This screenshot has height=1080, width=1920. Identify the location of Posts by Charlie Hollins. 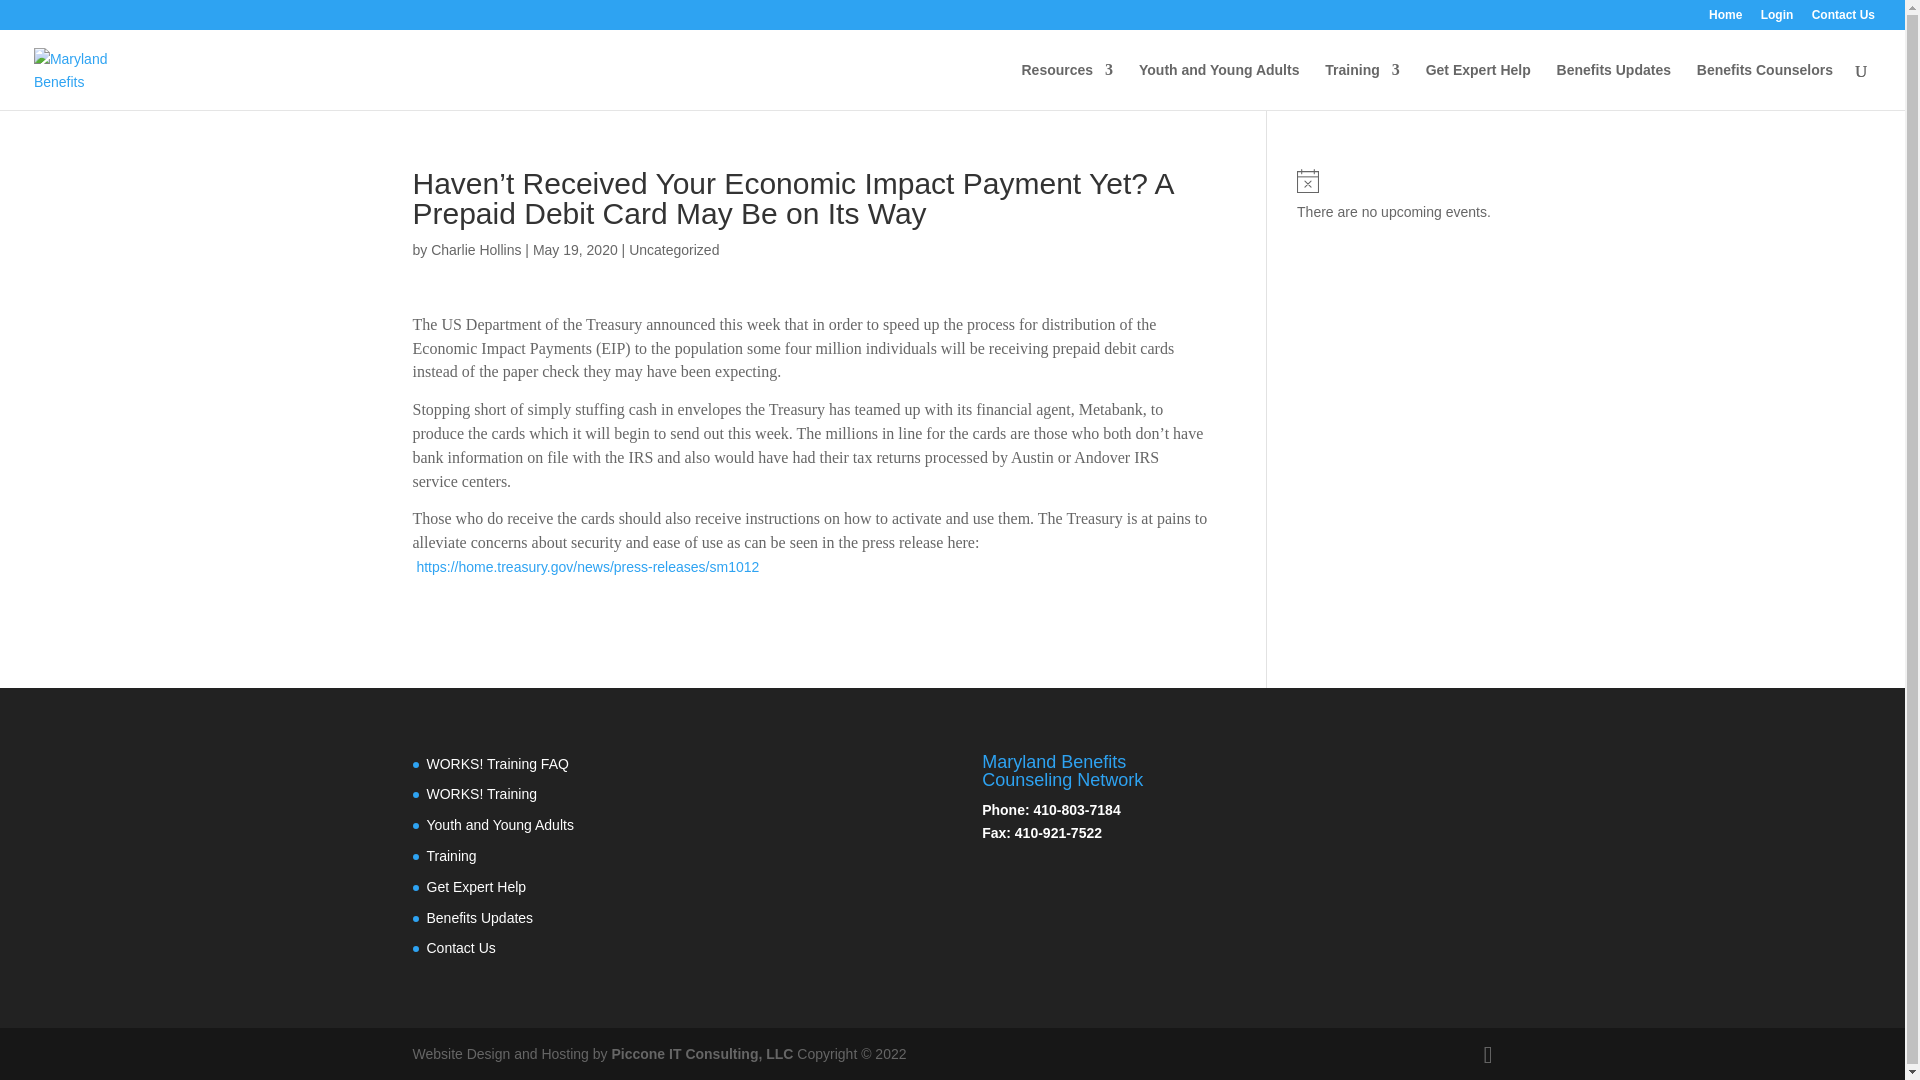
(475, 250).